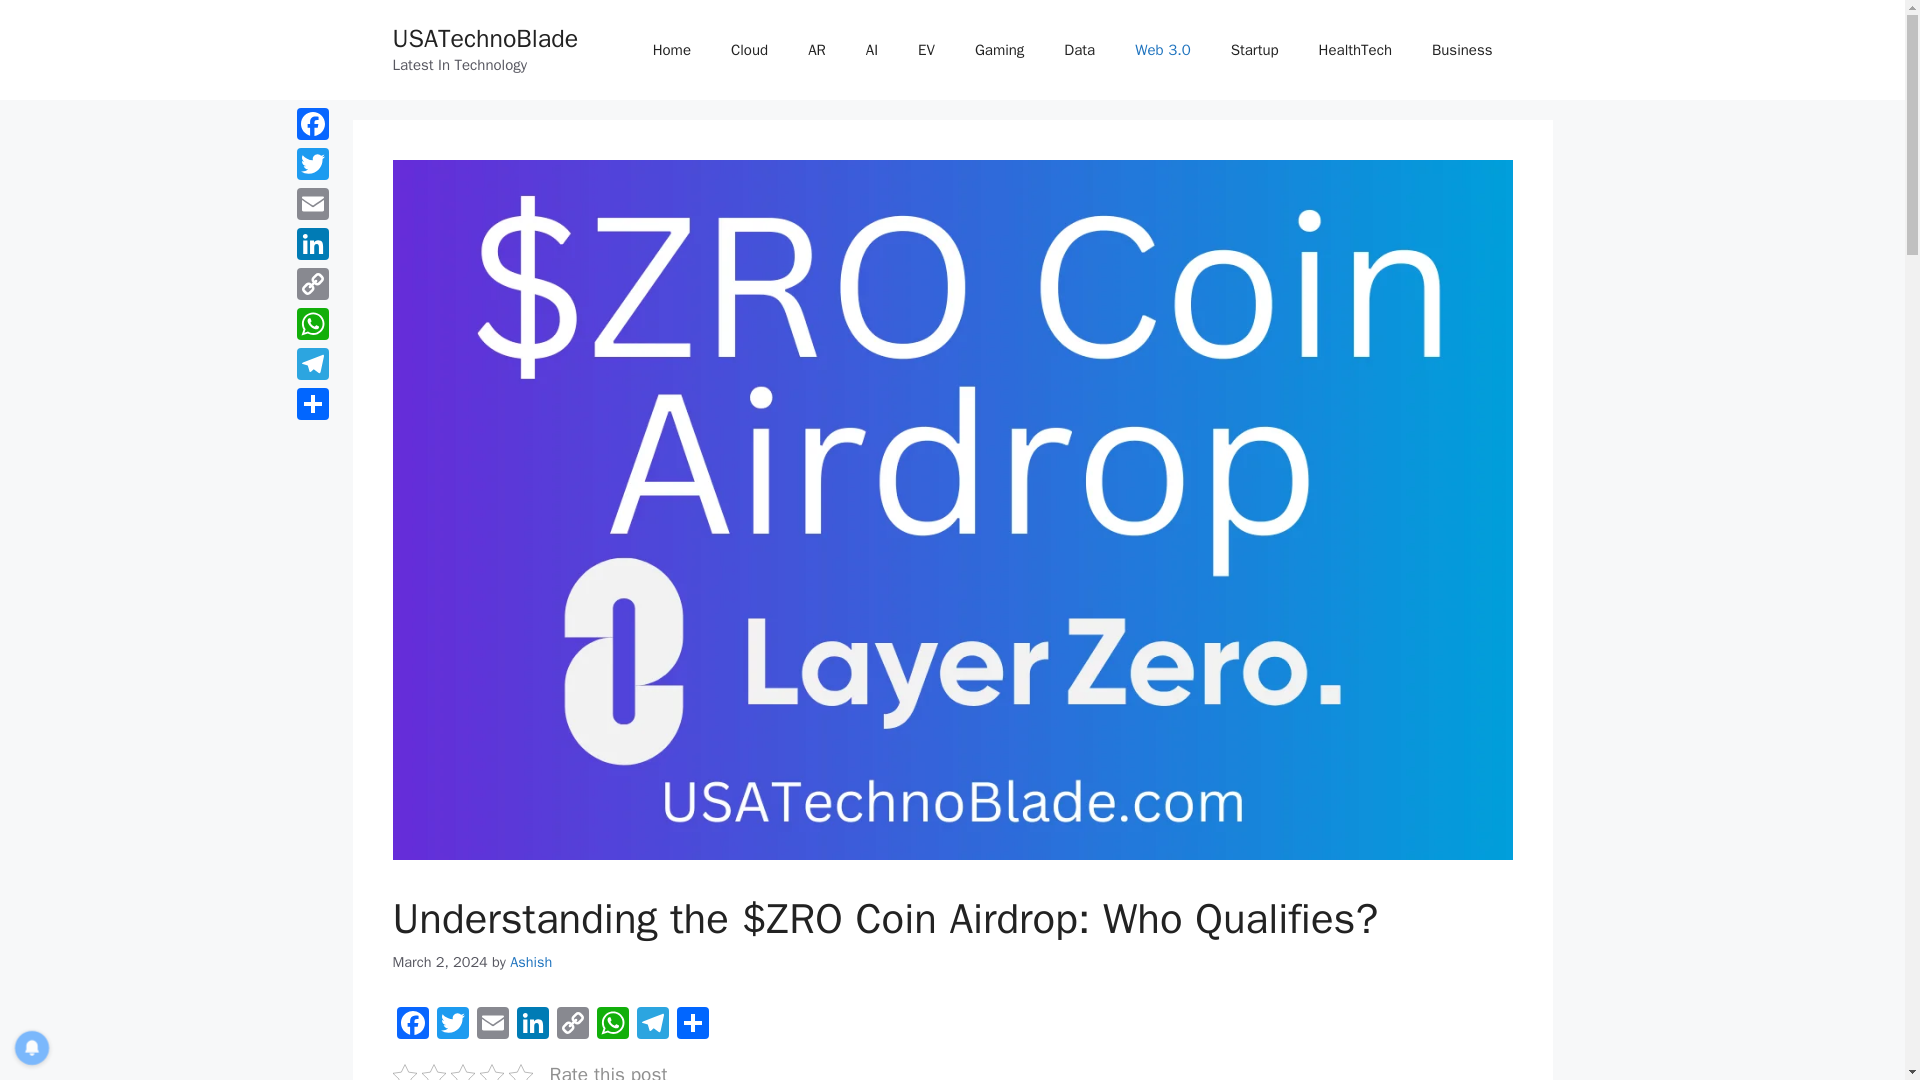  Describe the element at coordinates (1355, 50) in the screenshot. I see `HealthTech` at that location.